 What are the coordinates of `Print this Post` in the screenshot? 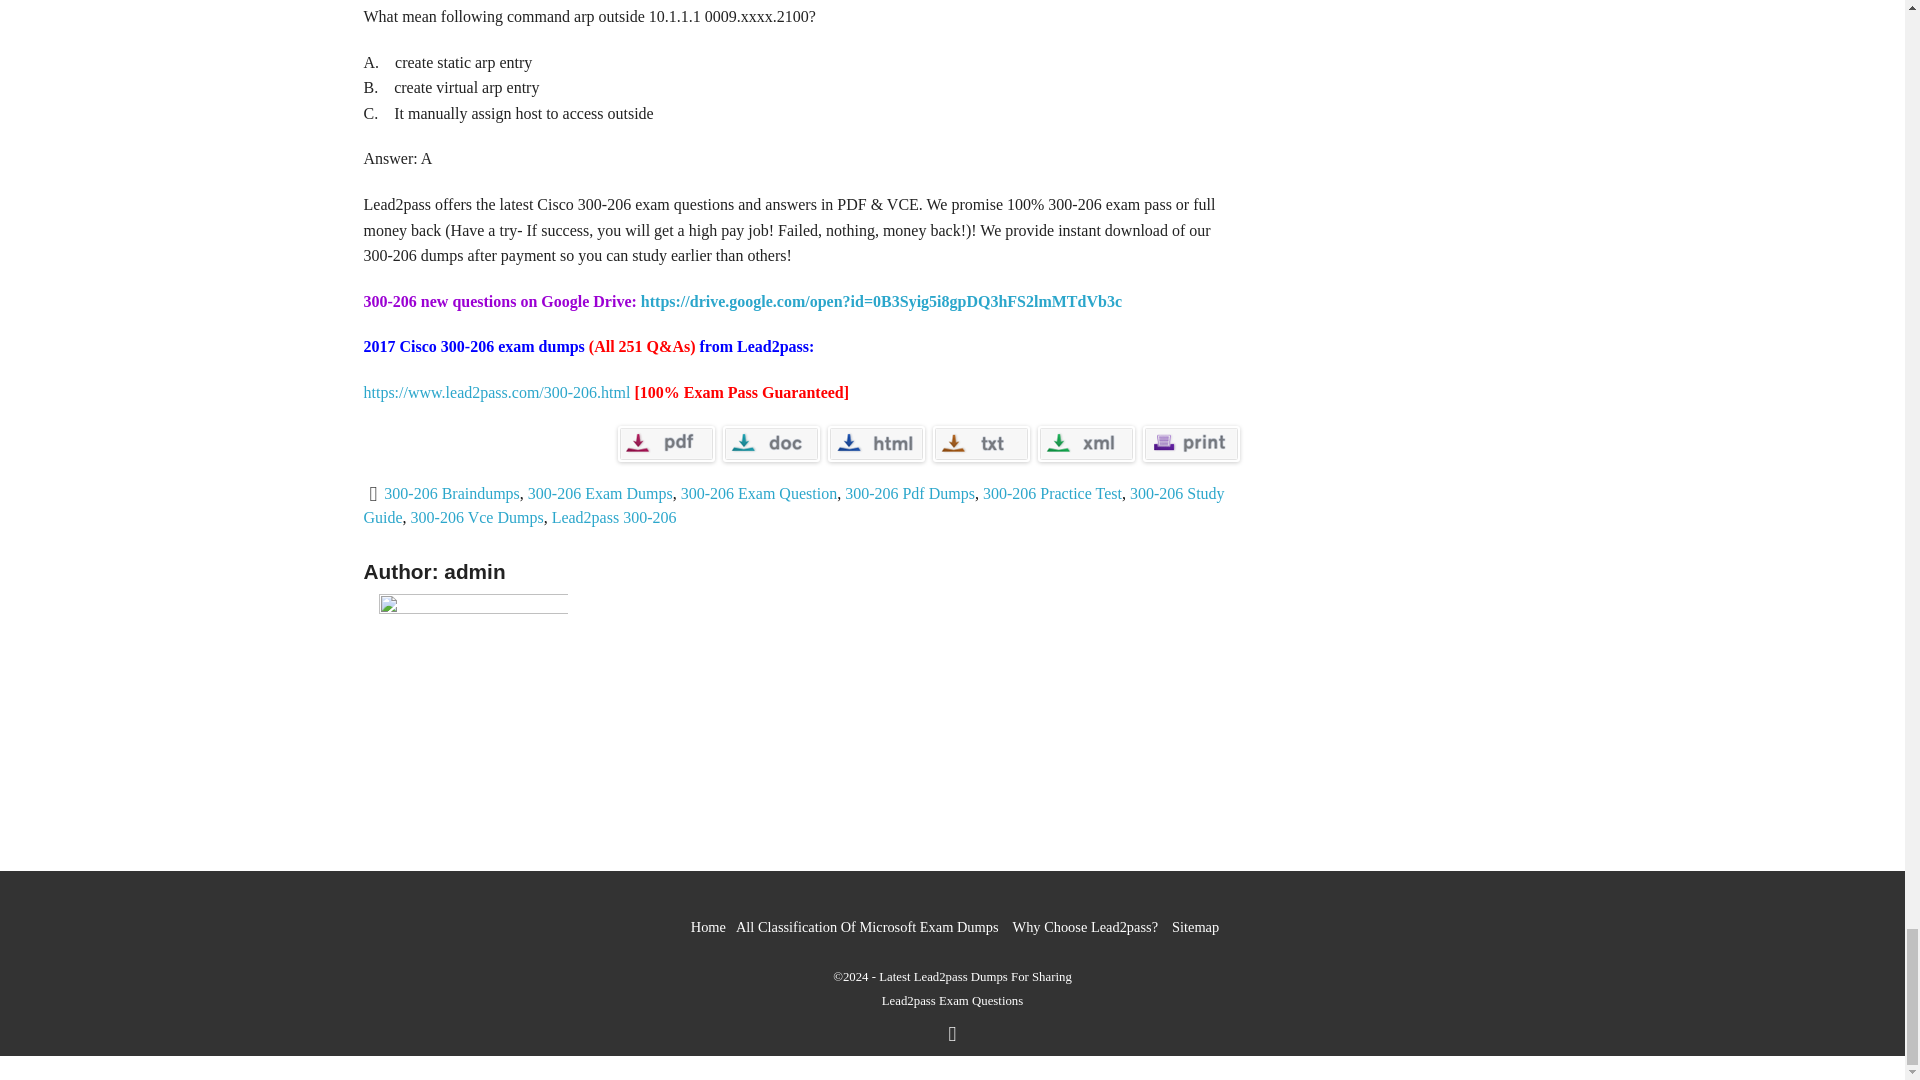 It's located at (1190, 444).